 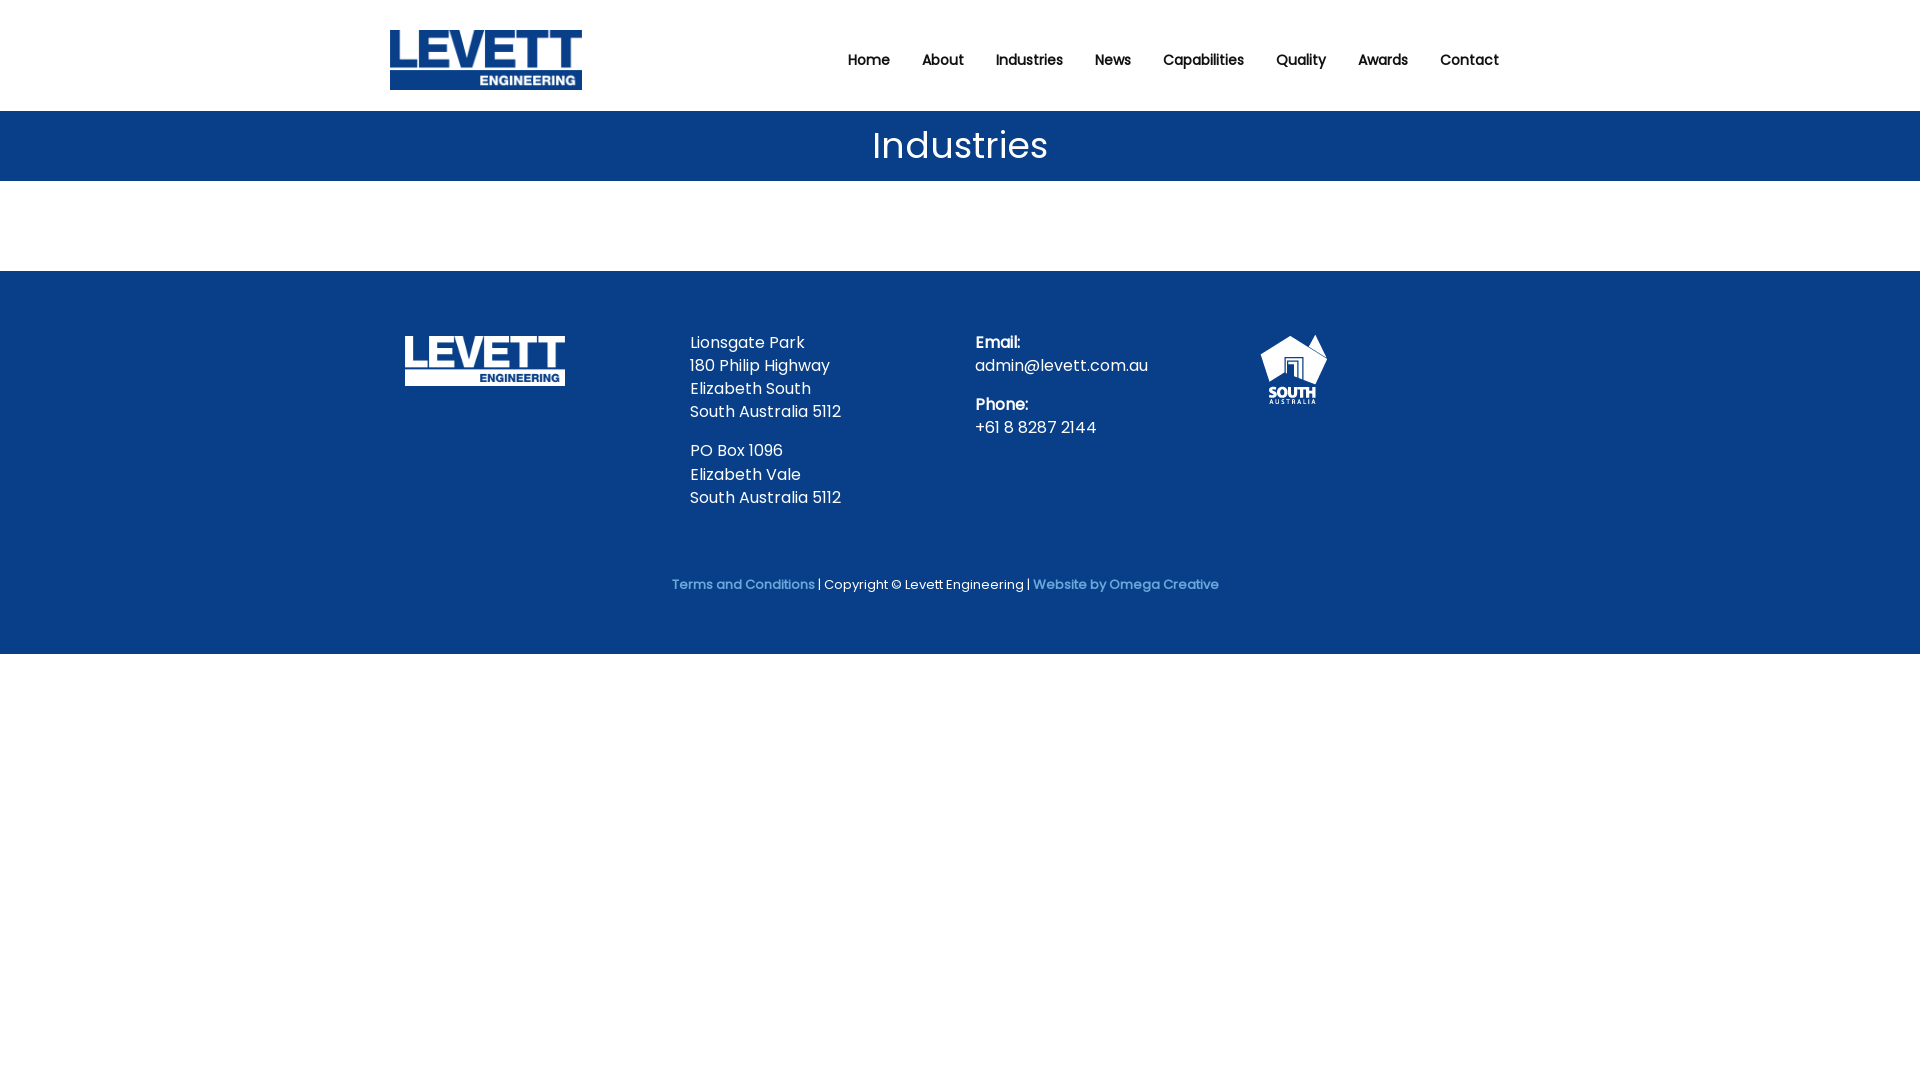 What do you see at coordinates (1470, 60) in the screenshot?
I see `Contact` at bounding box center [1470, 60].